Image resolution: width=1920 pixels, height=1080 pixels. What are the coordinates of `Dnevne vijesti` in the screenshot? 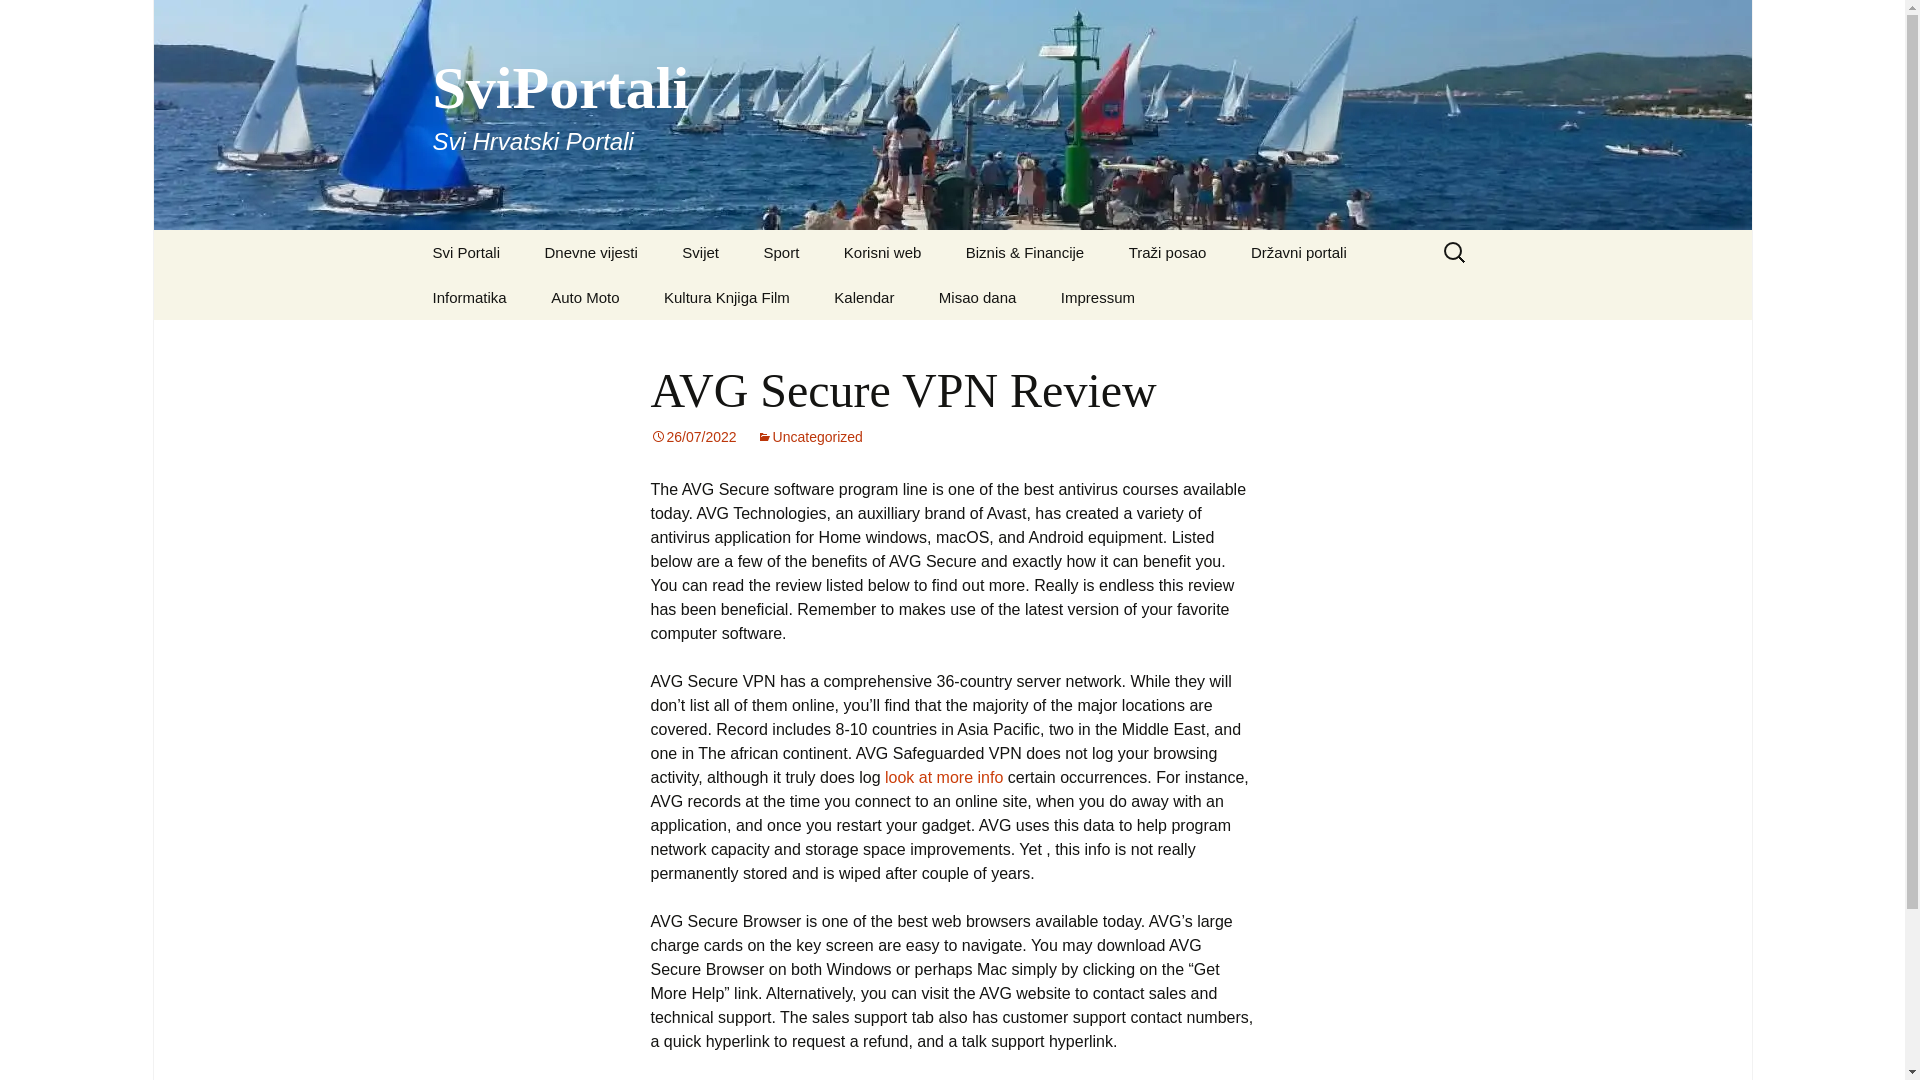 It's located at (1098, 297).